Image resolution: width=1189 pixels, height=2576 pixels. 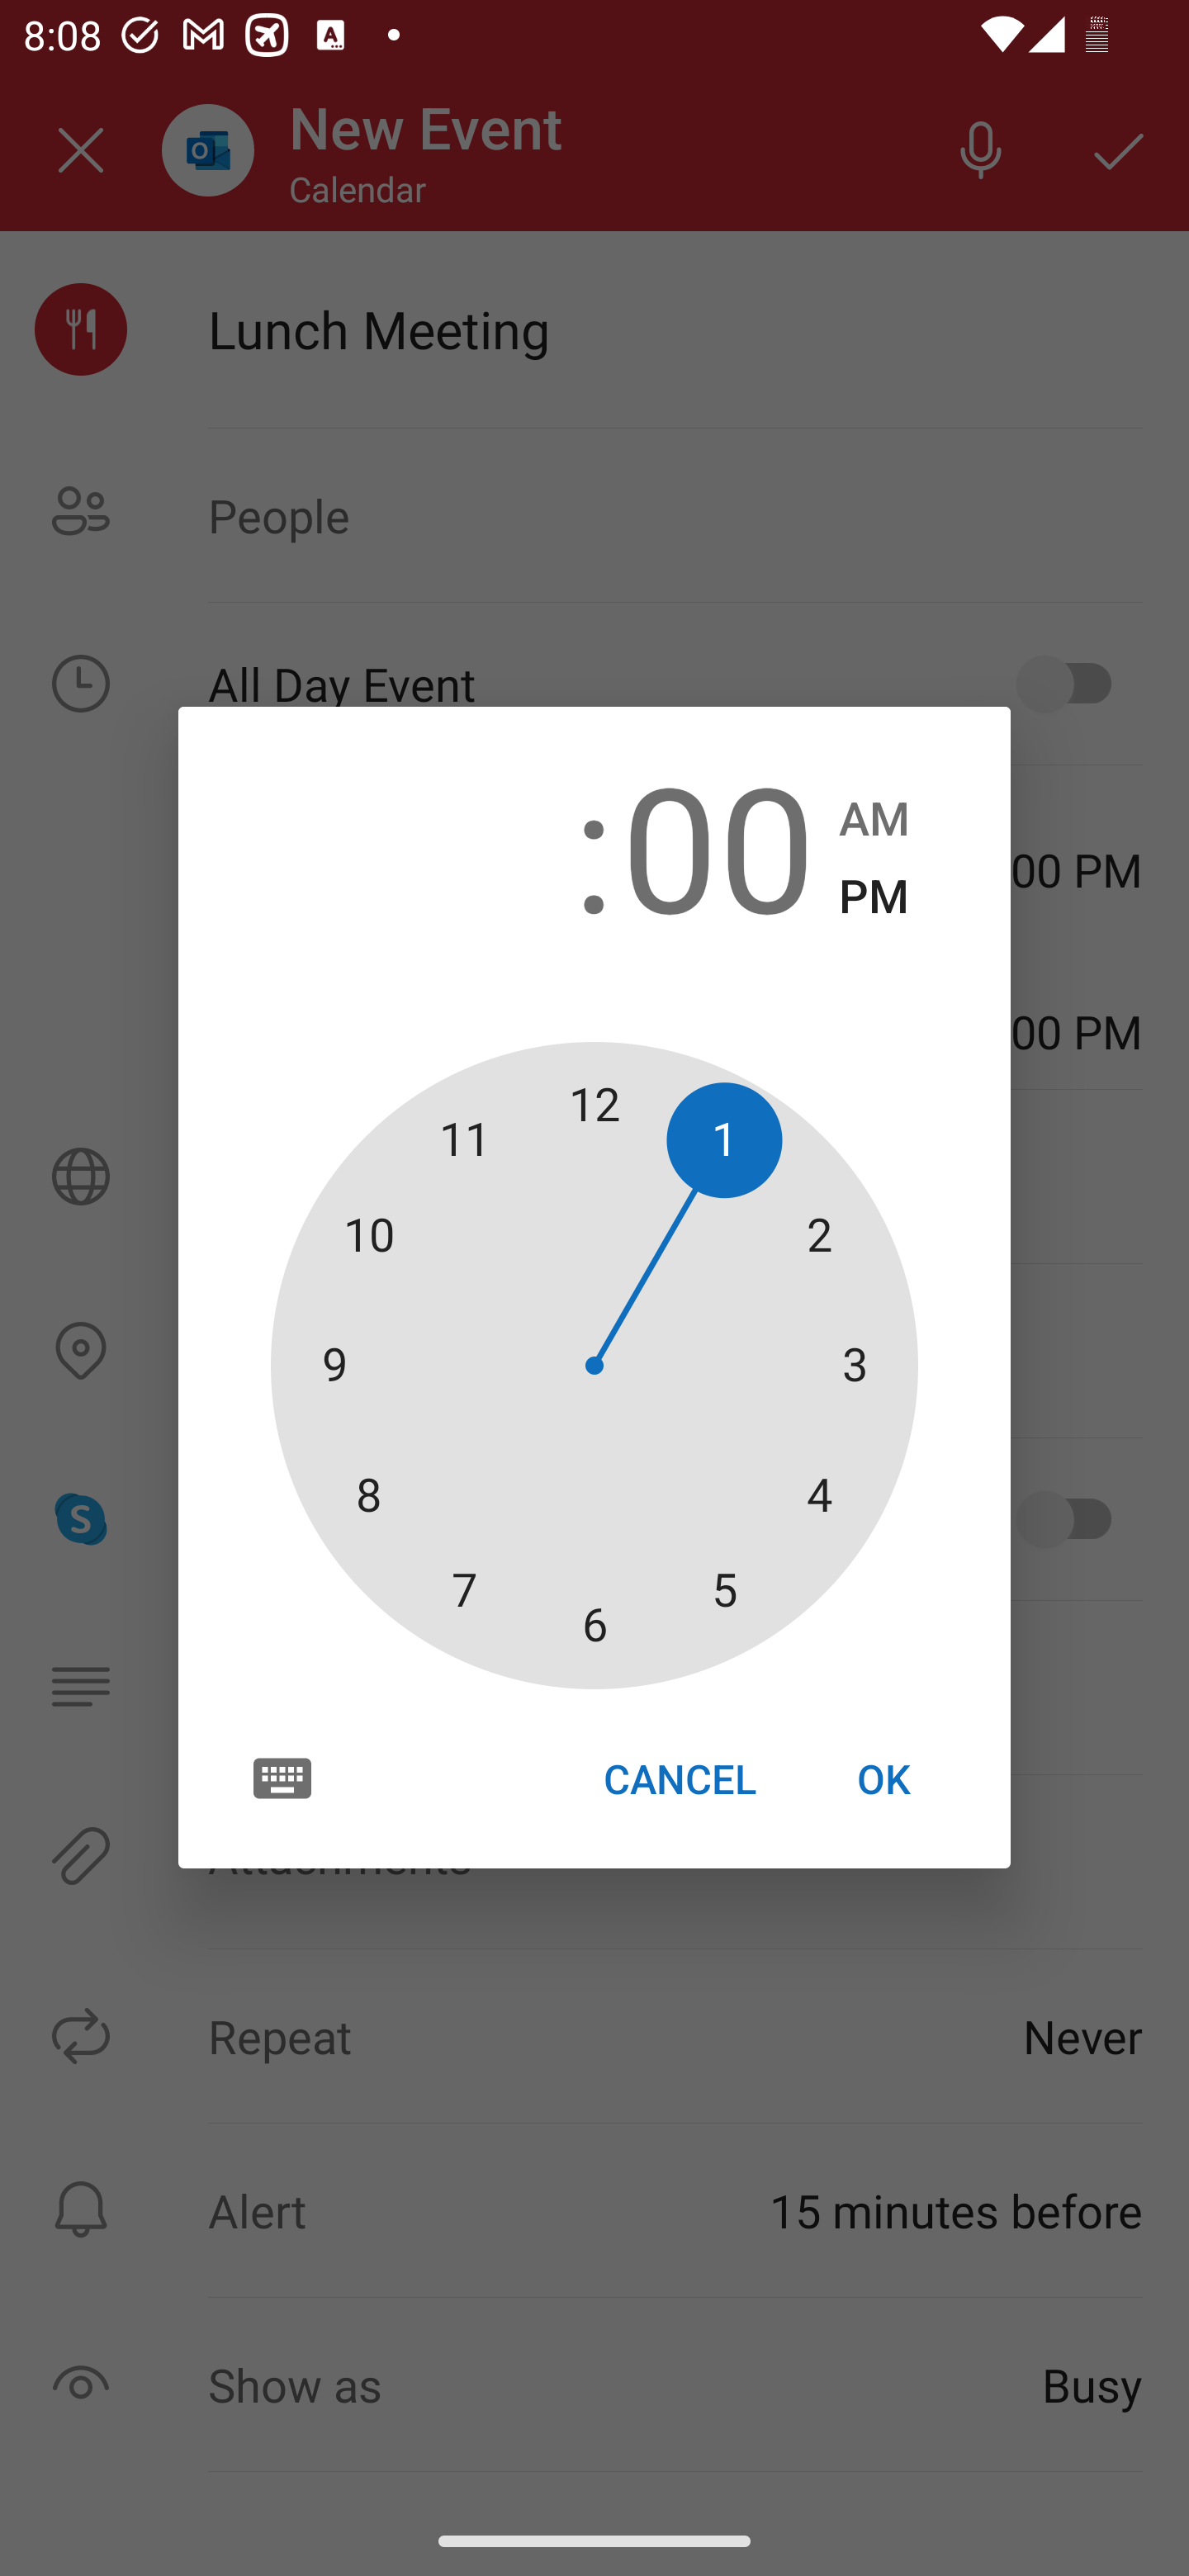 What do you see at coordinates (874, 897) in the screenshot?
I see `PM` at bounding box center [874, 897].